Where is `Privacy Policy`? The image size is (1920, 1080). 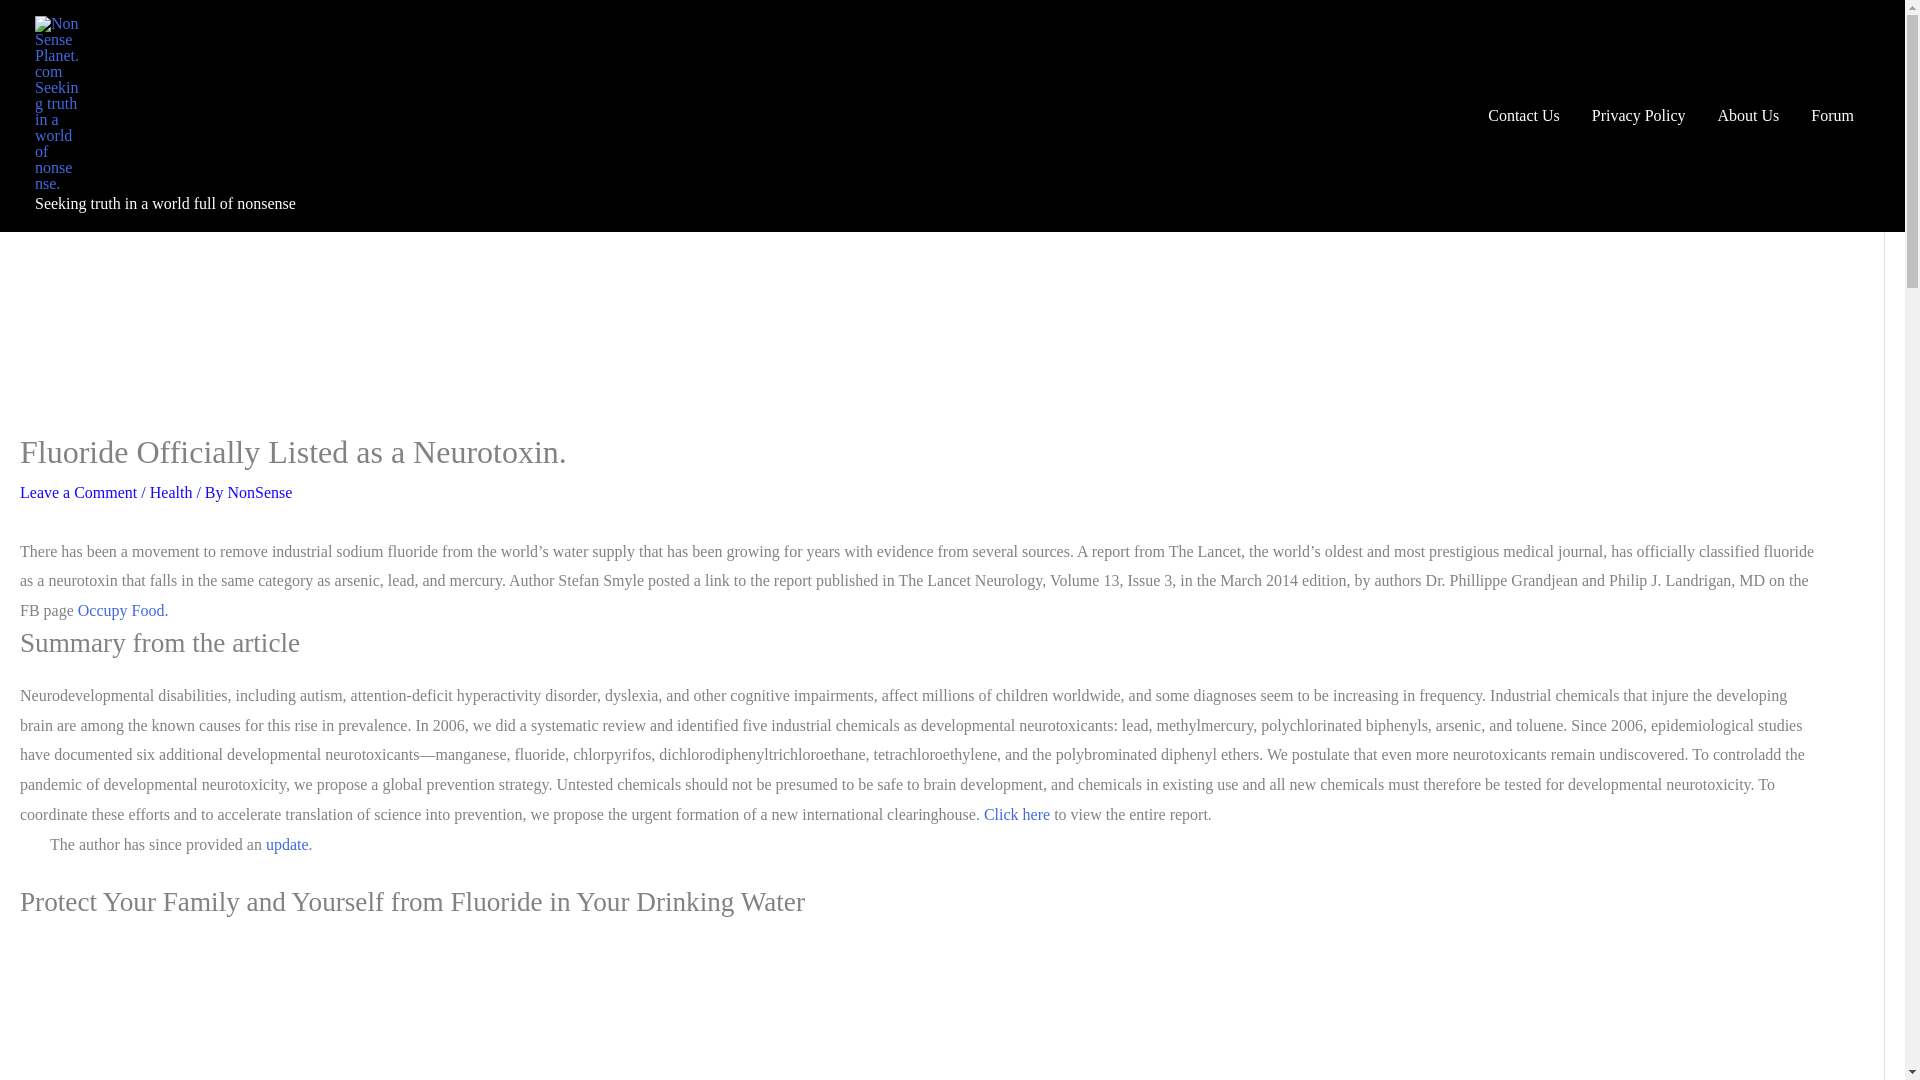 Privacy Policy is located at coordinates (1638, 116).